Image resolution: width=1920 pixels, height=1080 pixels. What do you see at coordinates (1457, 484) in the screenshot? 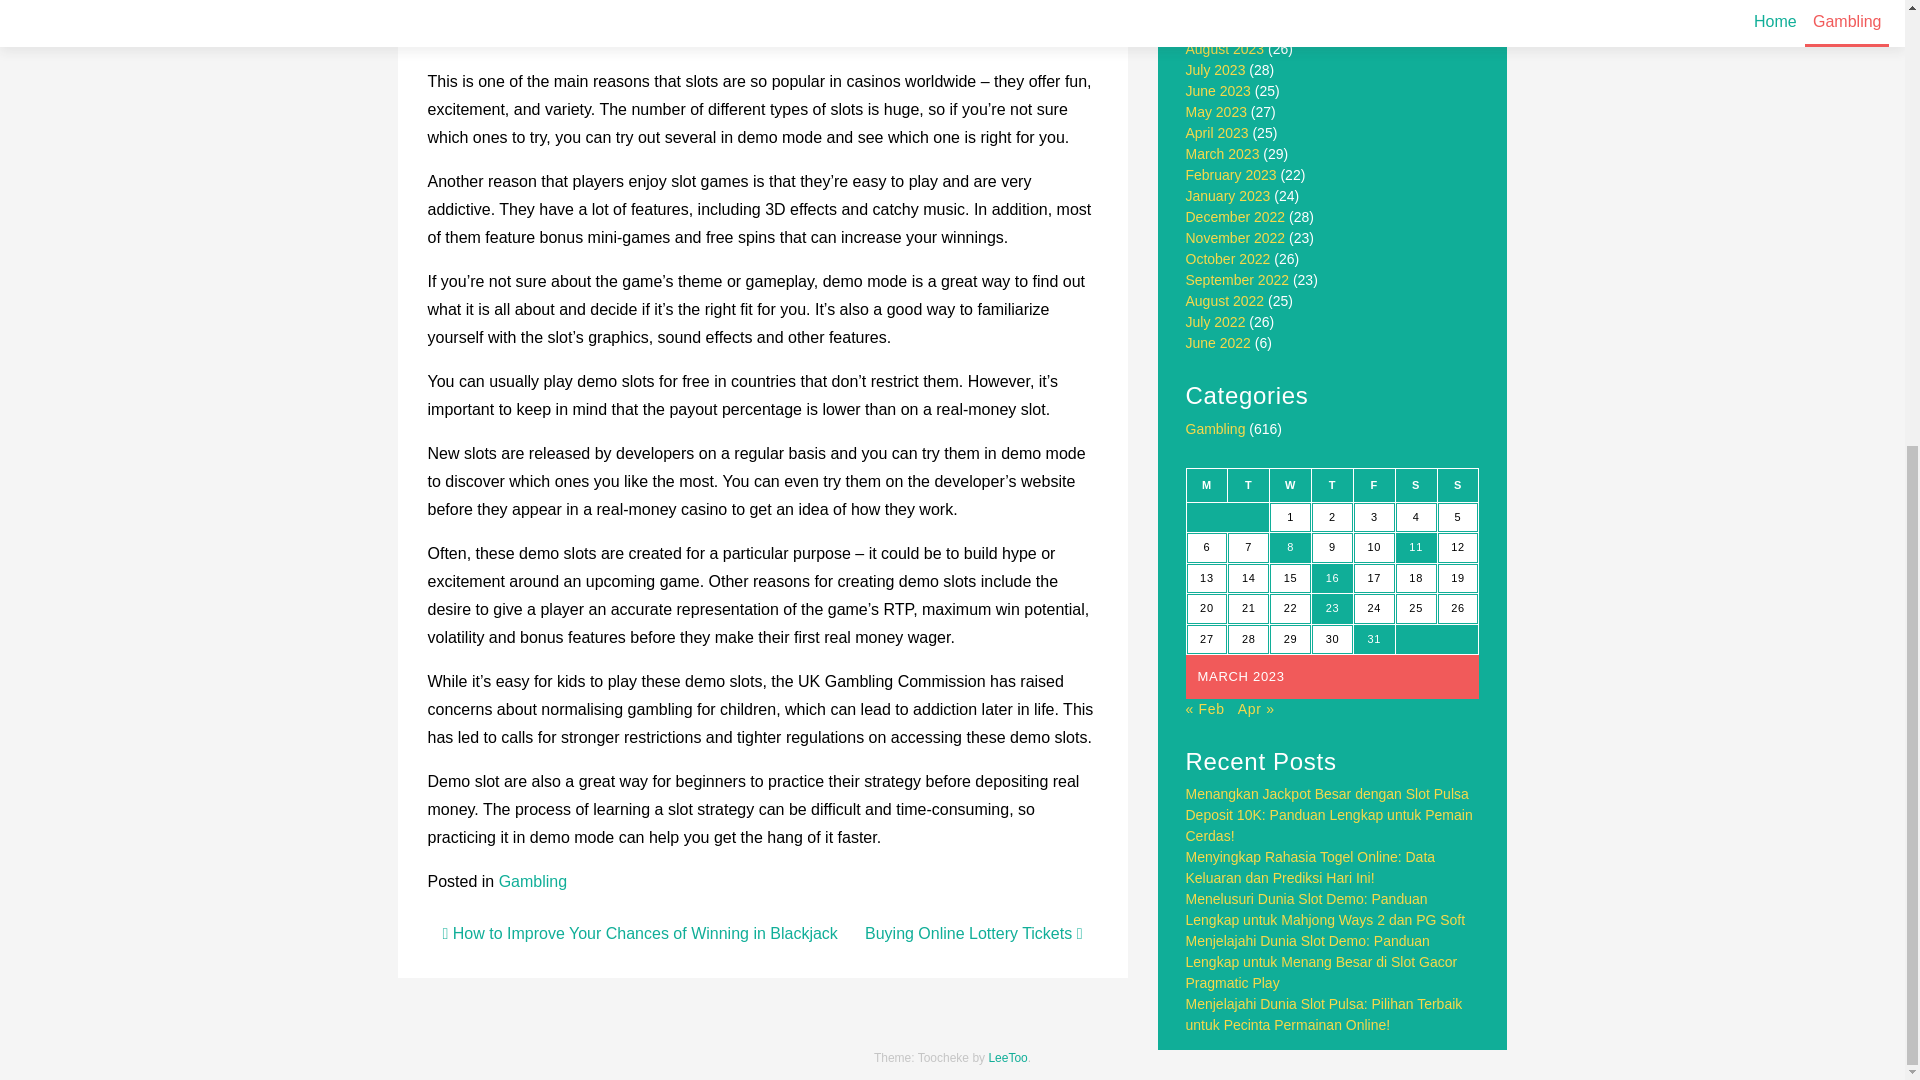
I see `Sunday` at bounding box center [1457, 484].